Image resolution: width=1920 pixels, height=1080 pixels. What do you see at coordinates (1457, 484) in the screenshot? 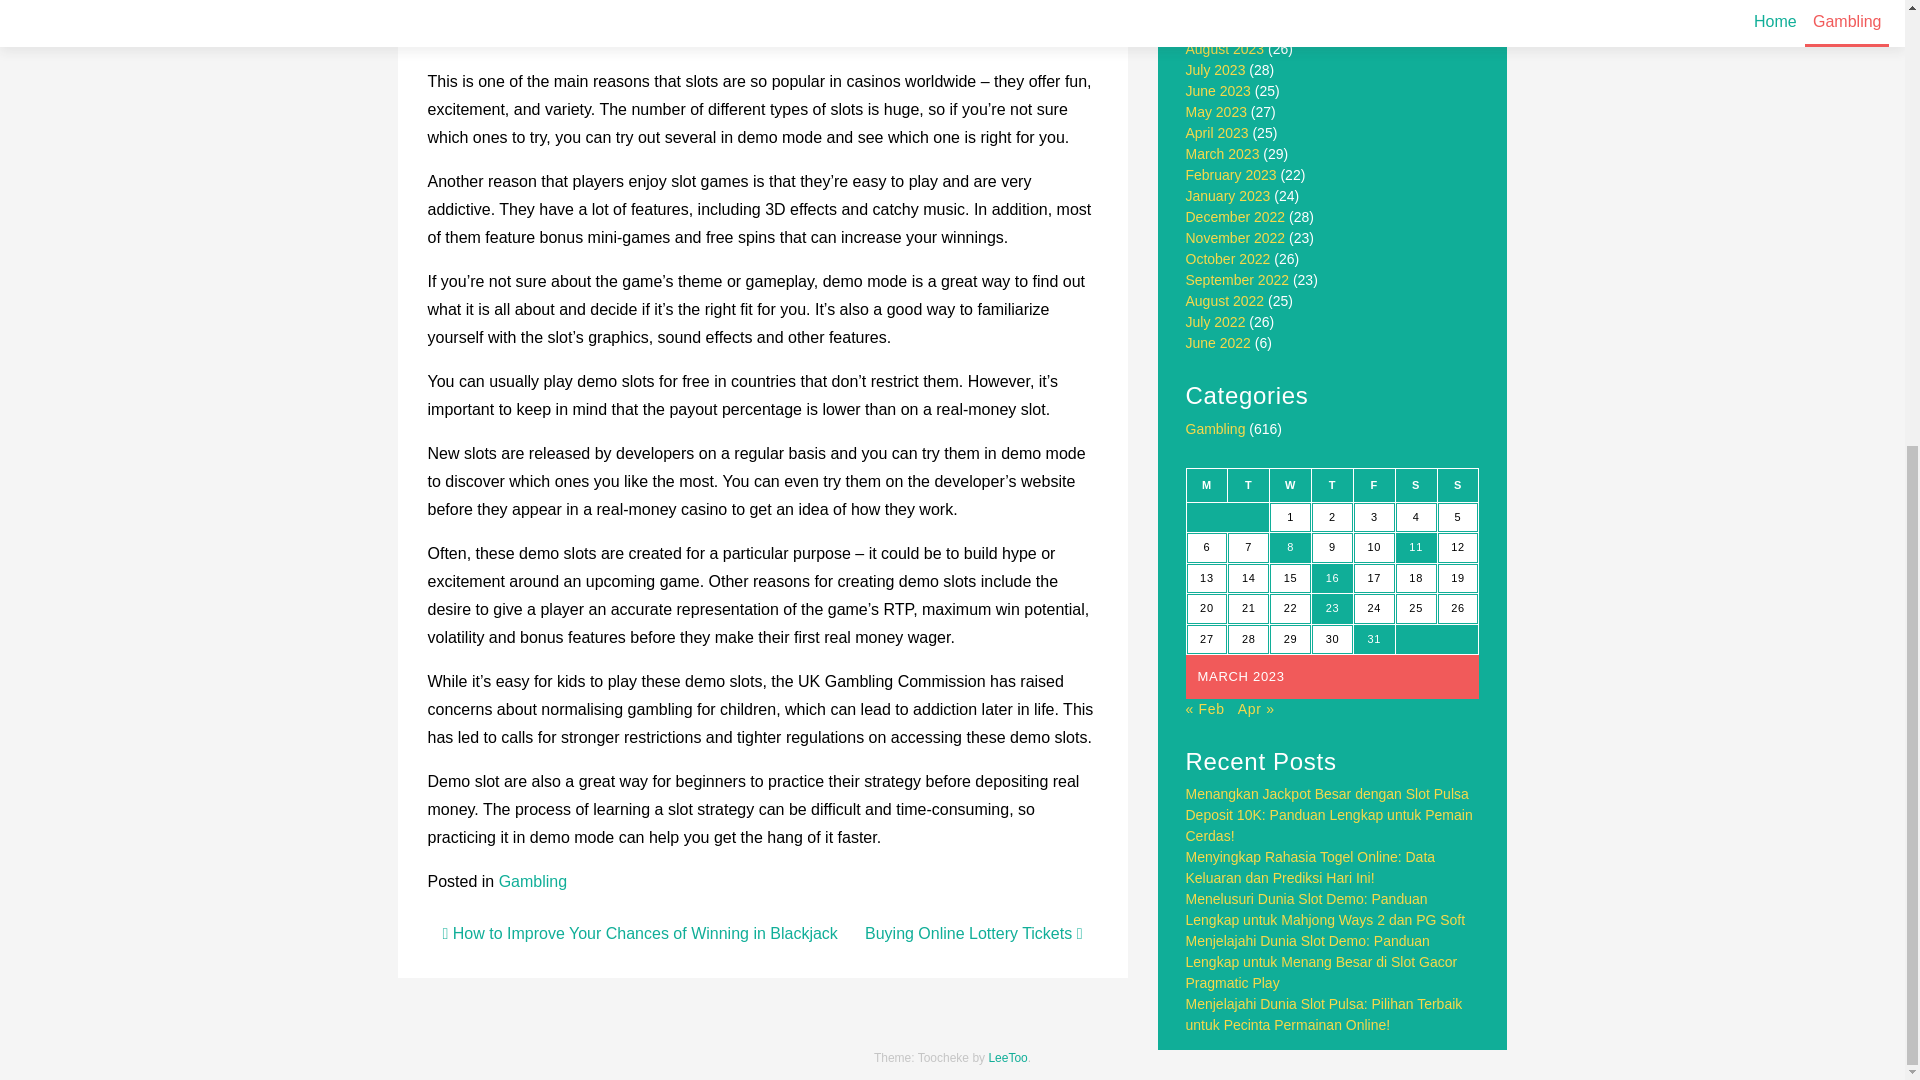
I see `Sunday` at bounding box center [1457, 484].